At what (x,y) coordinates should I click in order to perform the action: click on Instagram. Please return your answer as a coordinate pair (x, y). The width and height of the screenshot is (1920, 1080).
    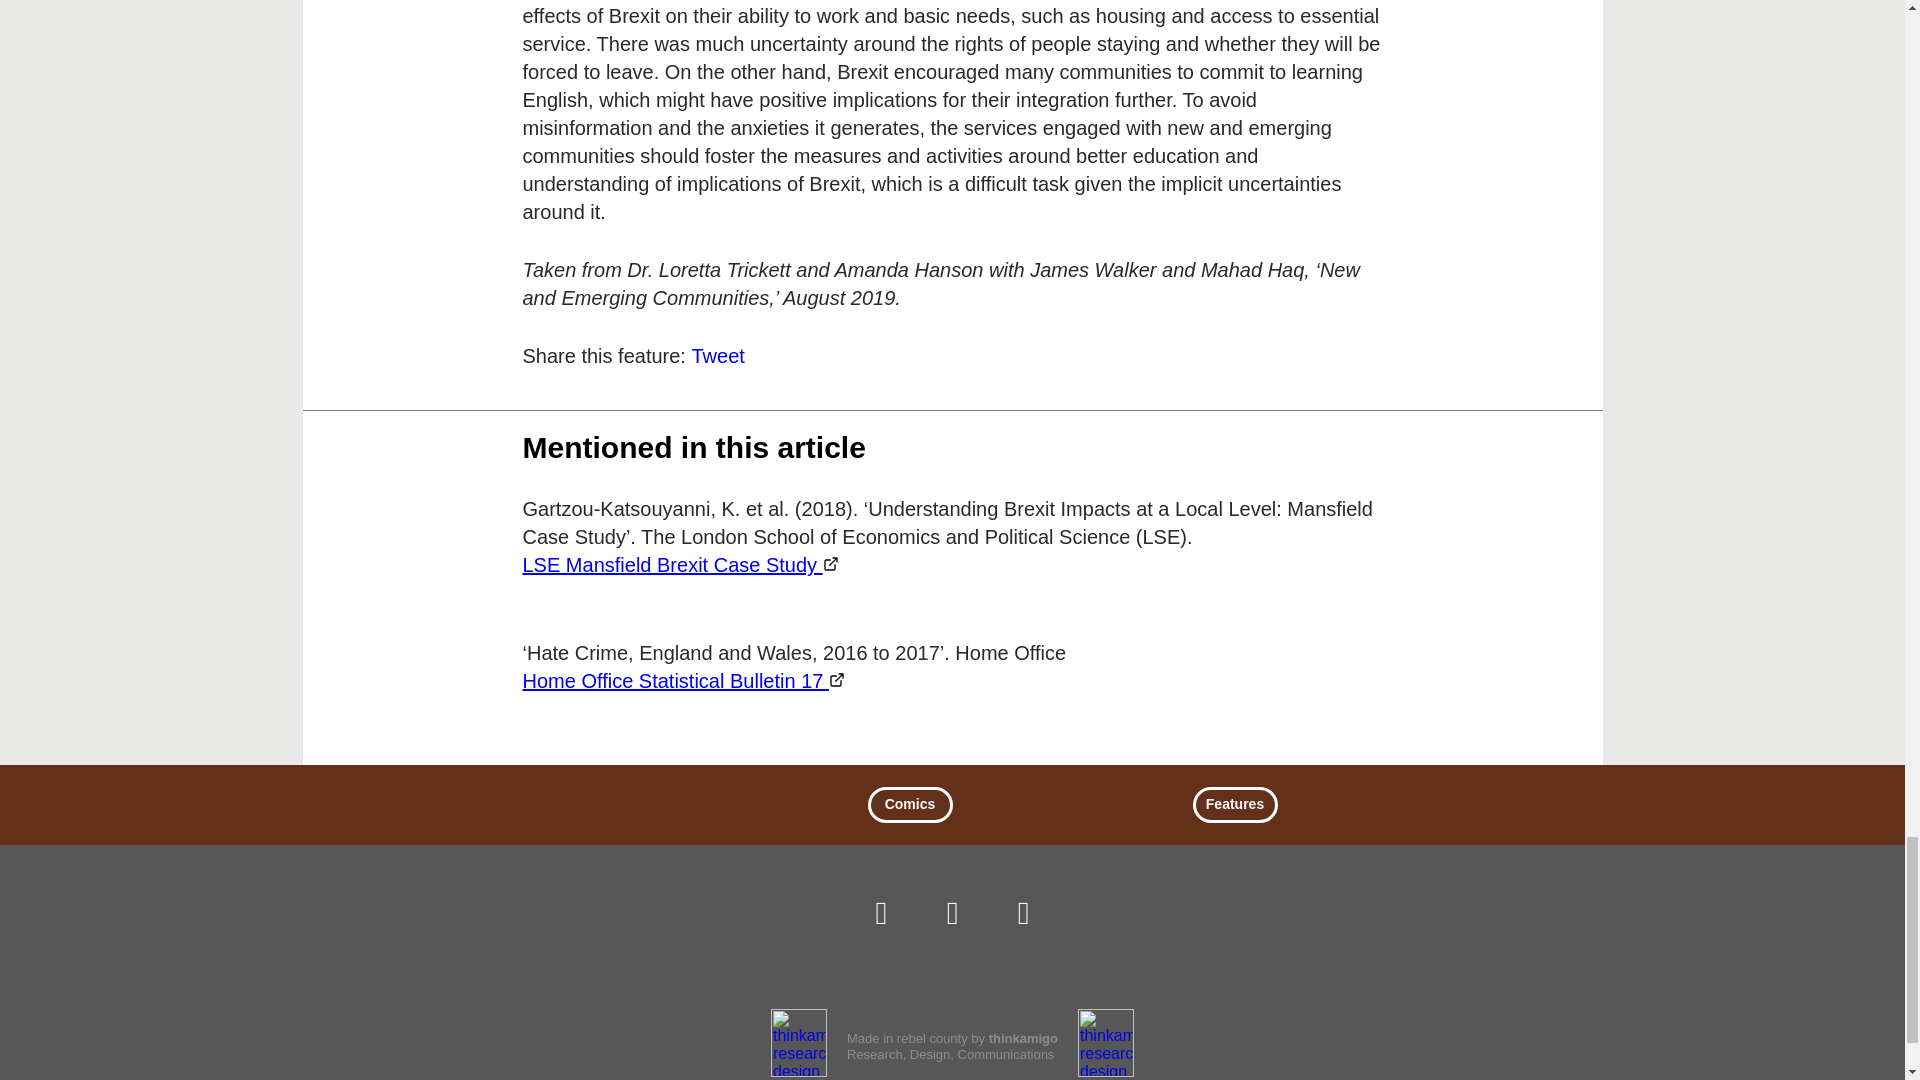
    Looking at the image, I should click on (881, 912).